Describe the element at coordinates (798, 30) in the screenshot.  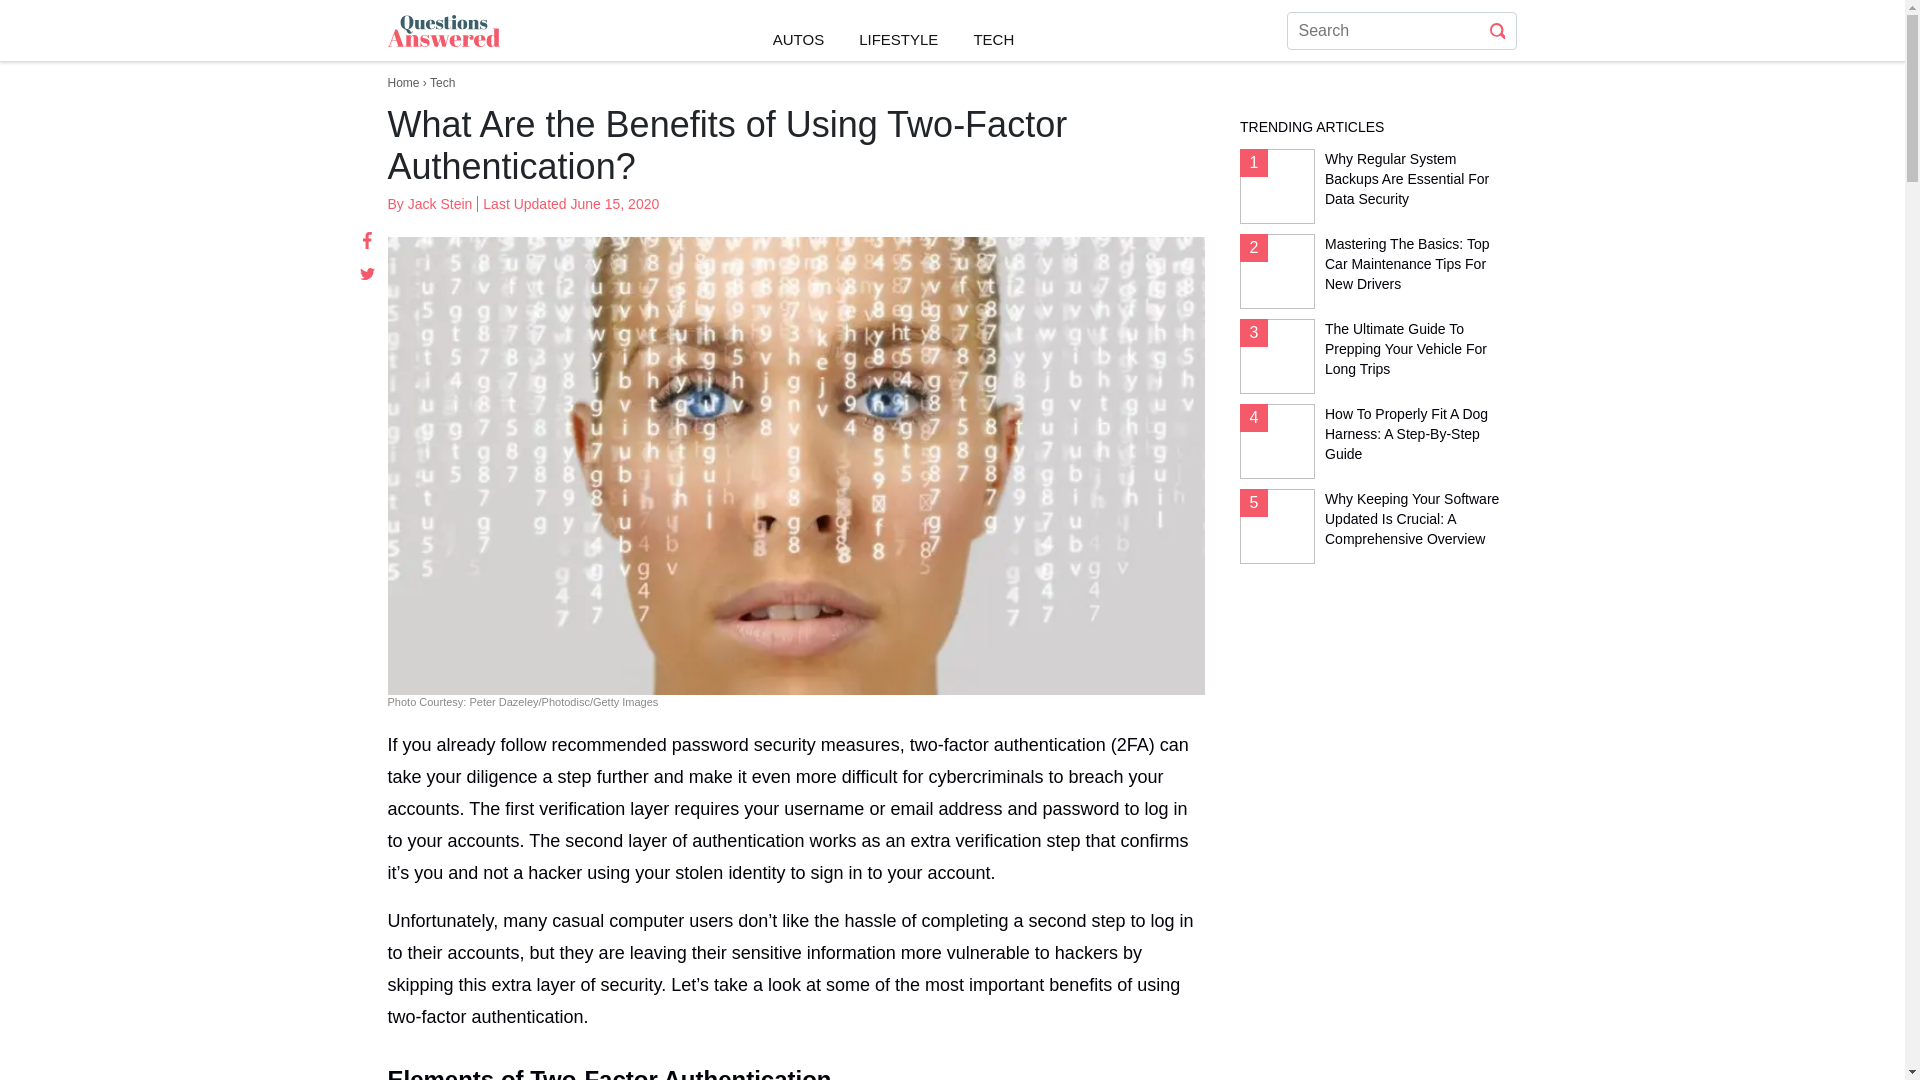
I see `AUTOS` at that location.